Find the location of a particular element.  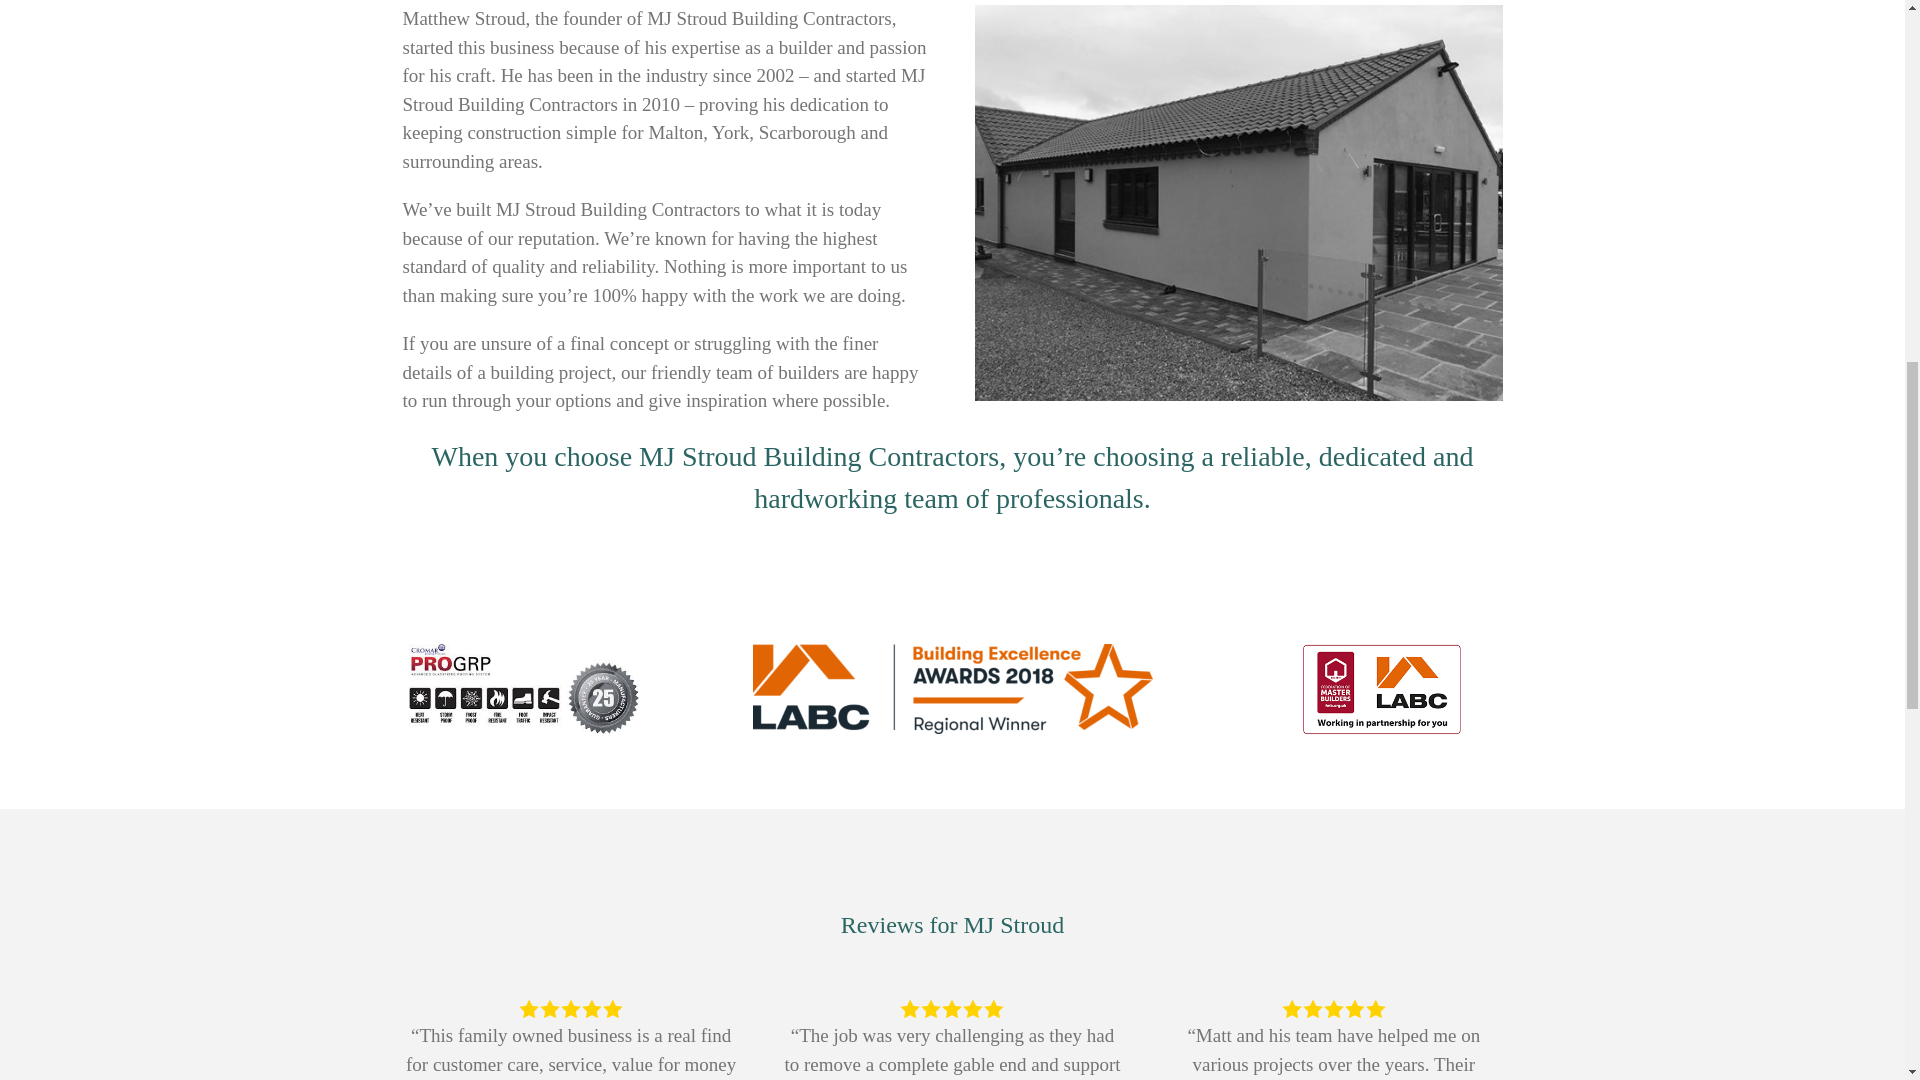

5stars-01 is located at coordinates (1333, 1008).